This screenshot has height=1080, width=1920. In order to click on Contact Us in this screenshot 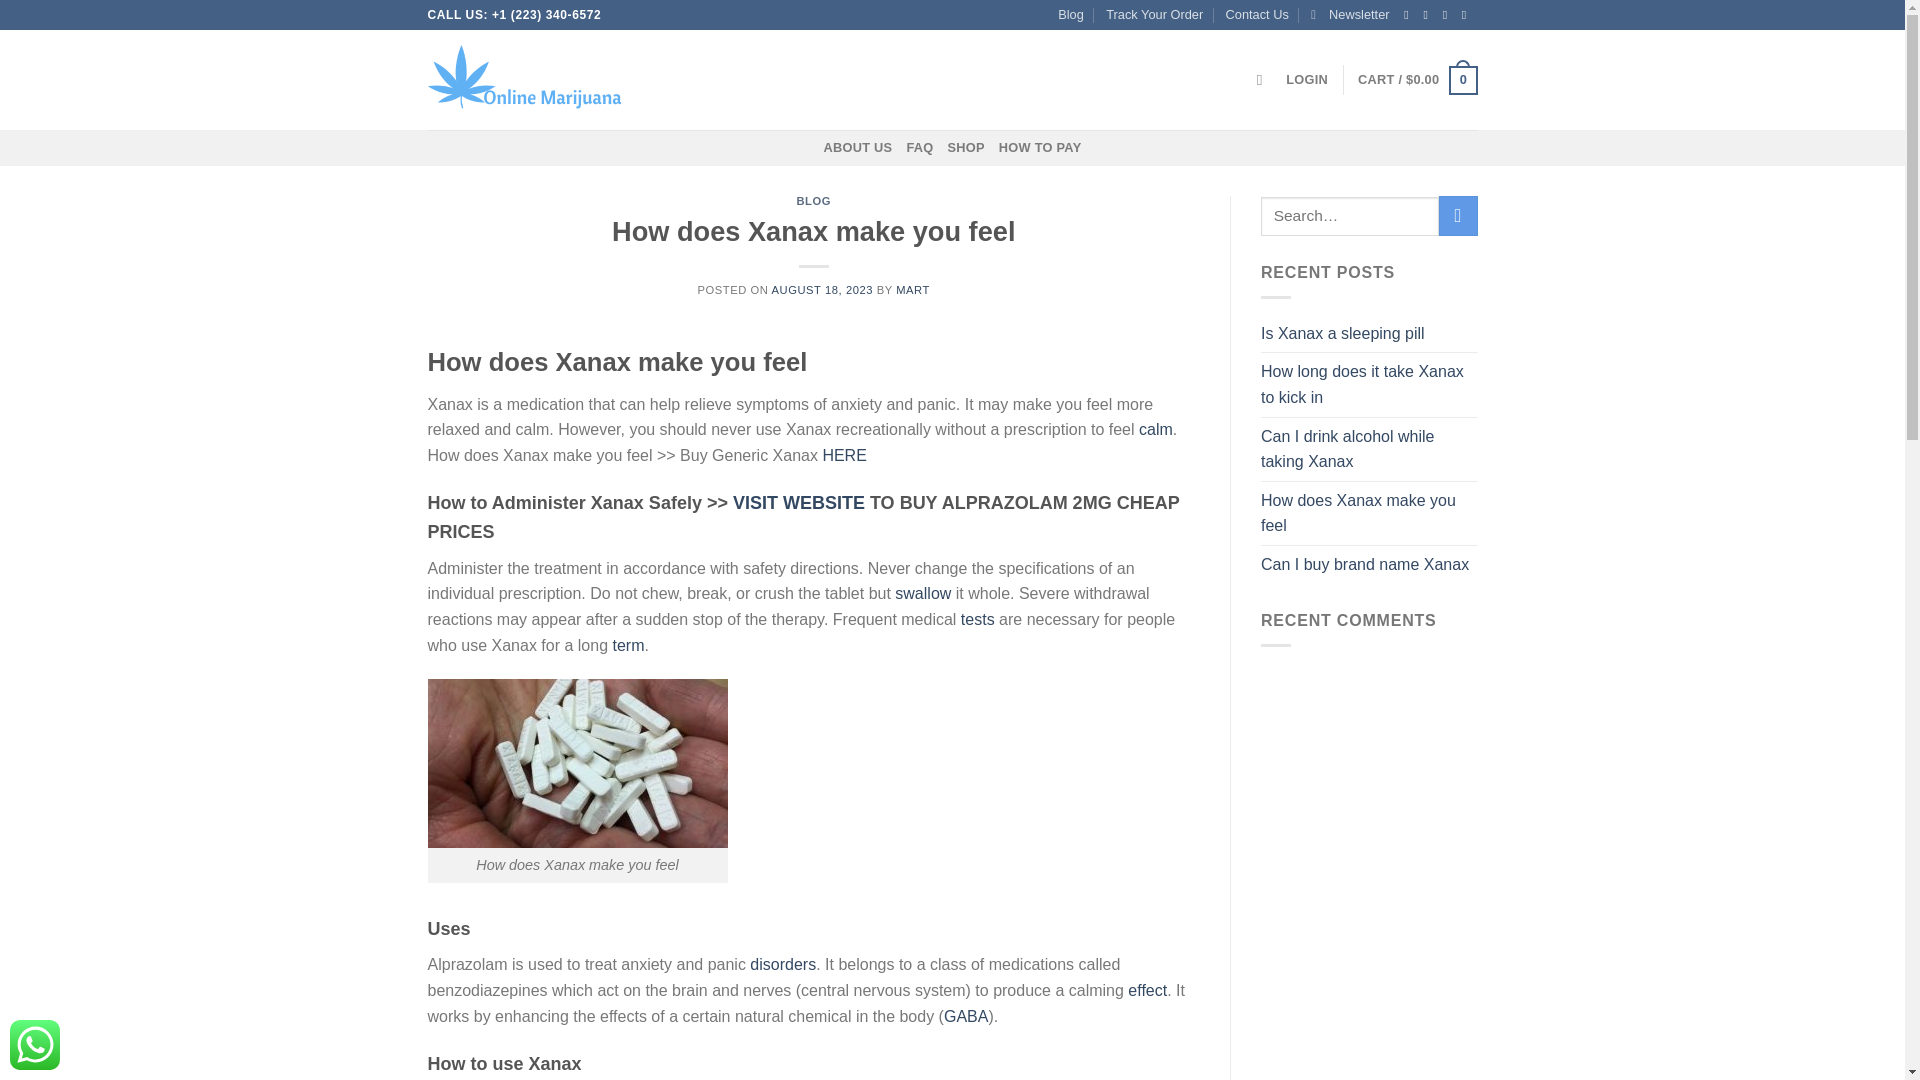, I will do `click(1257, 15)`.